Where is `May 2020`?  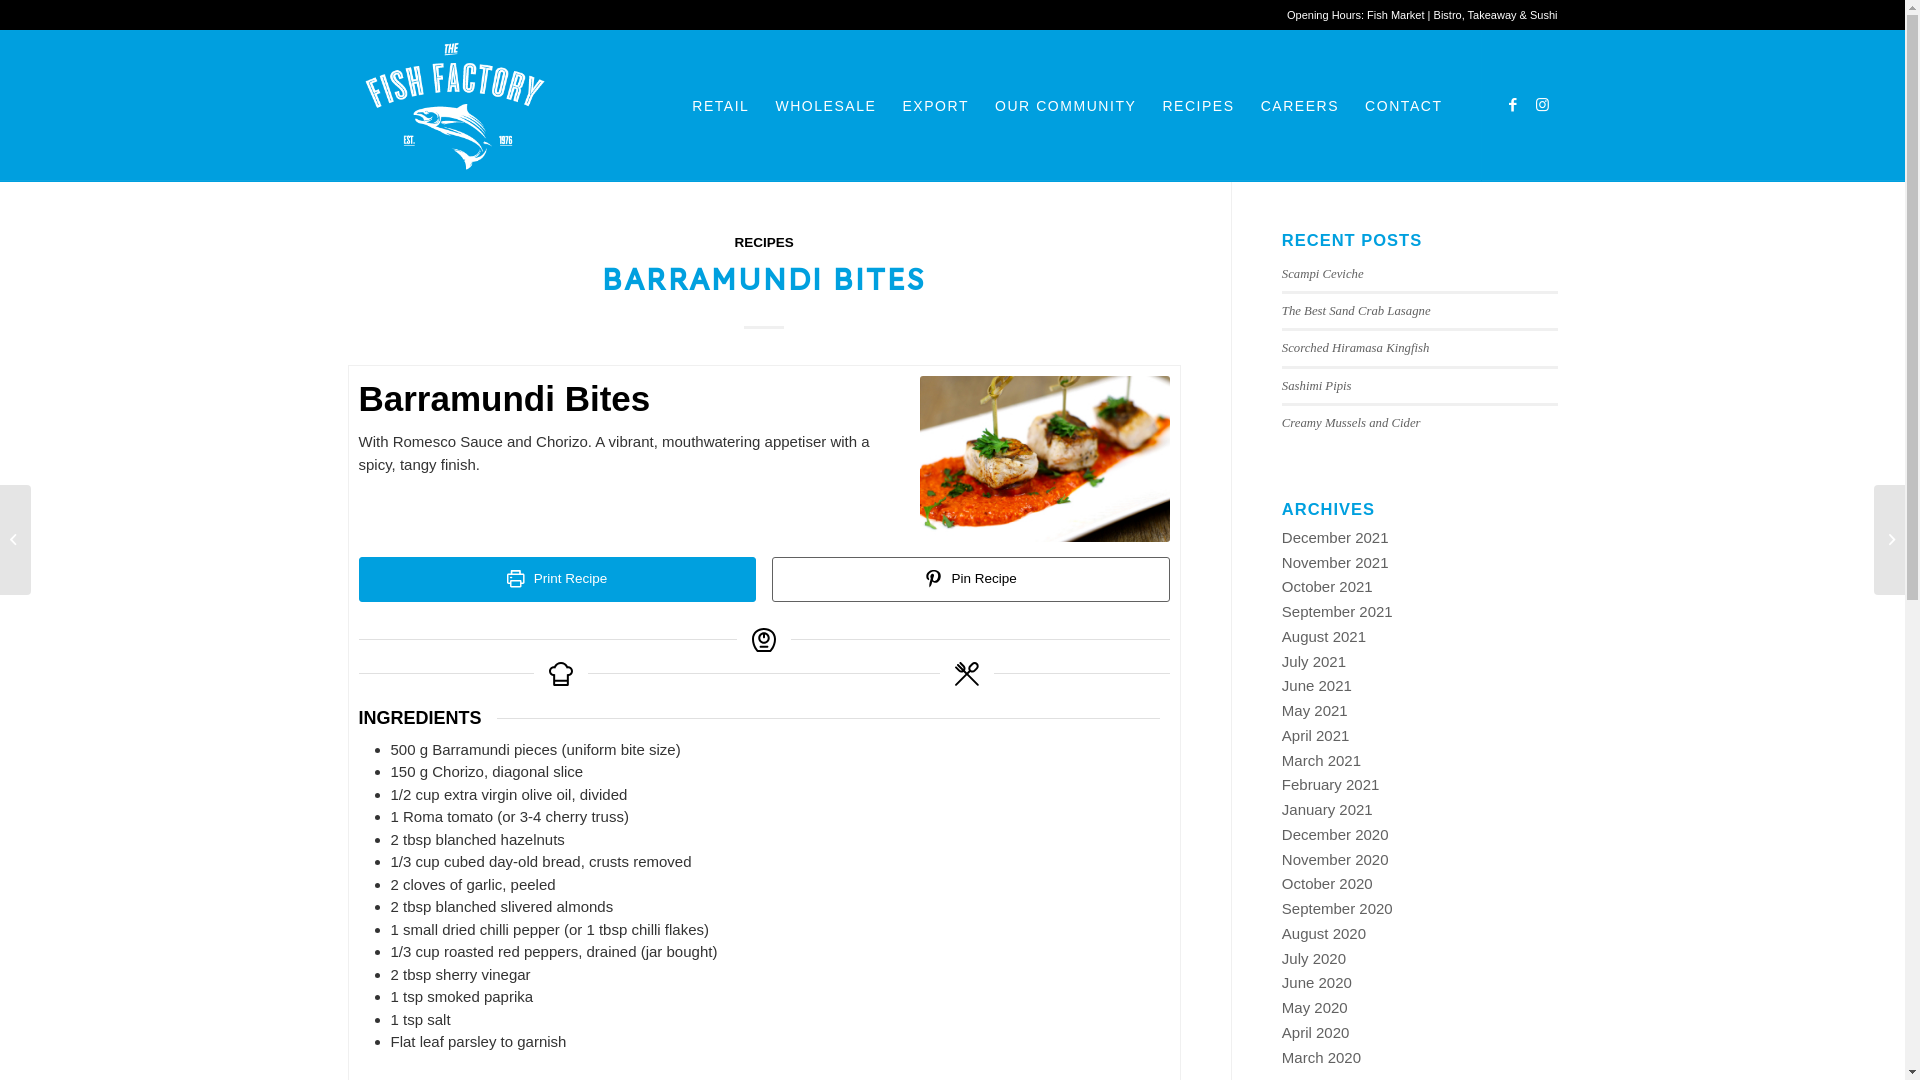
May 2020 is located at coordinates (1315, 1008).